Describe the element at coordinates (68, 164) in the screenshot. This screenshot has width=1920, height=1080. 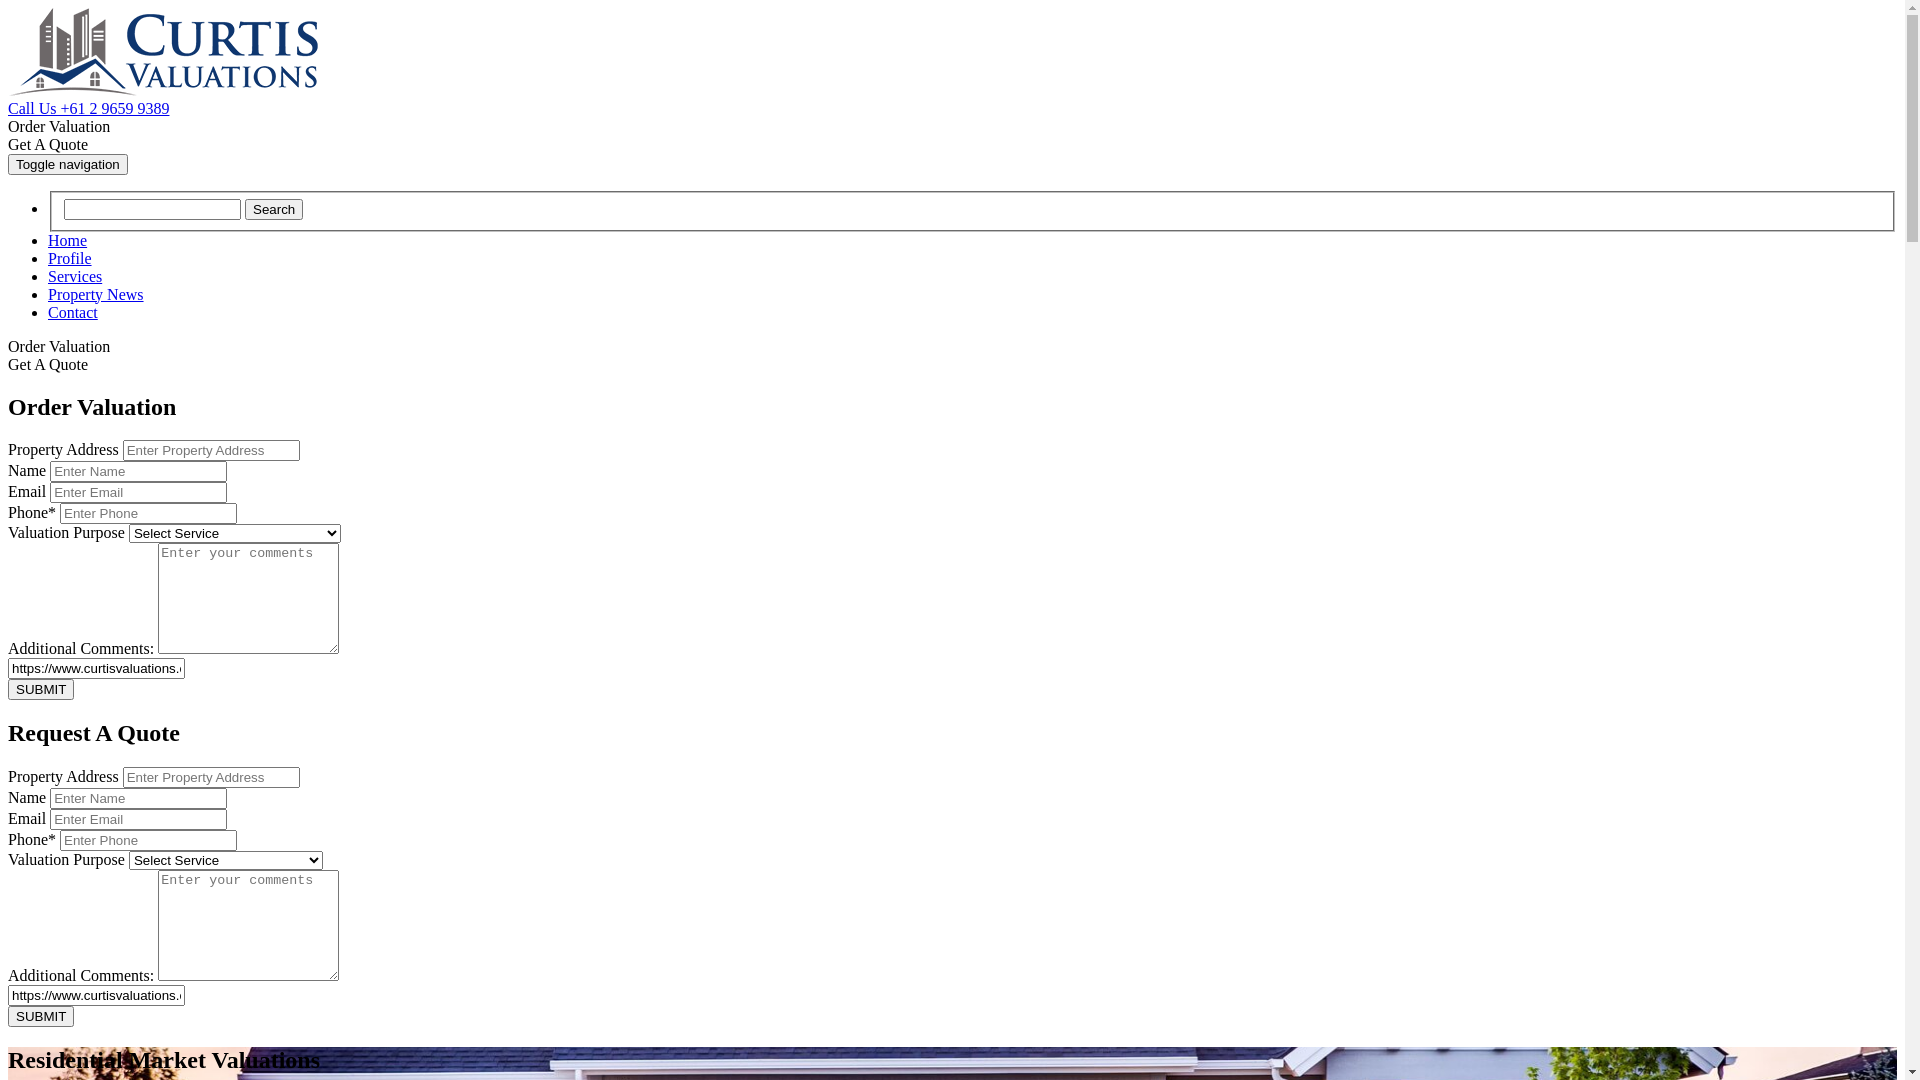
I see `Toggle navigation` at that location.